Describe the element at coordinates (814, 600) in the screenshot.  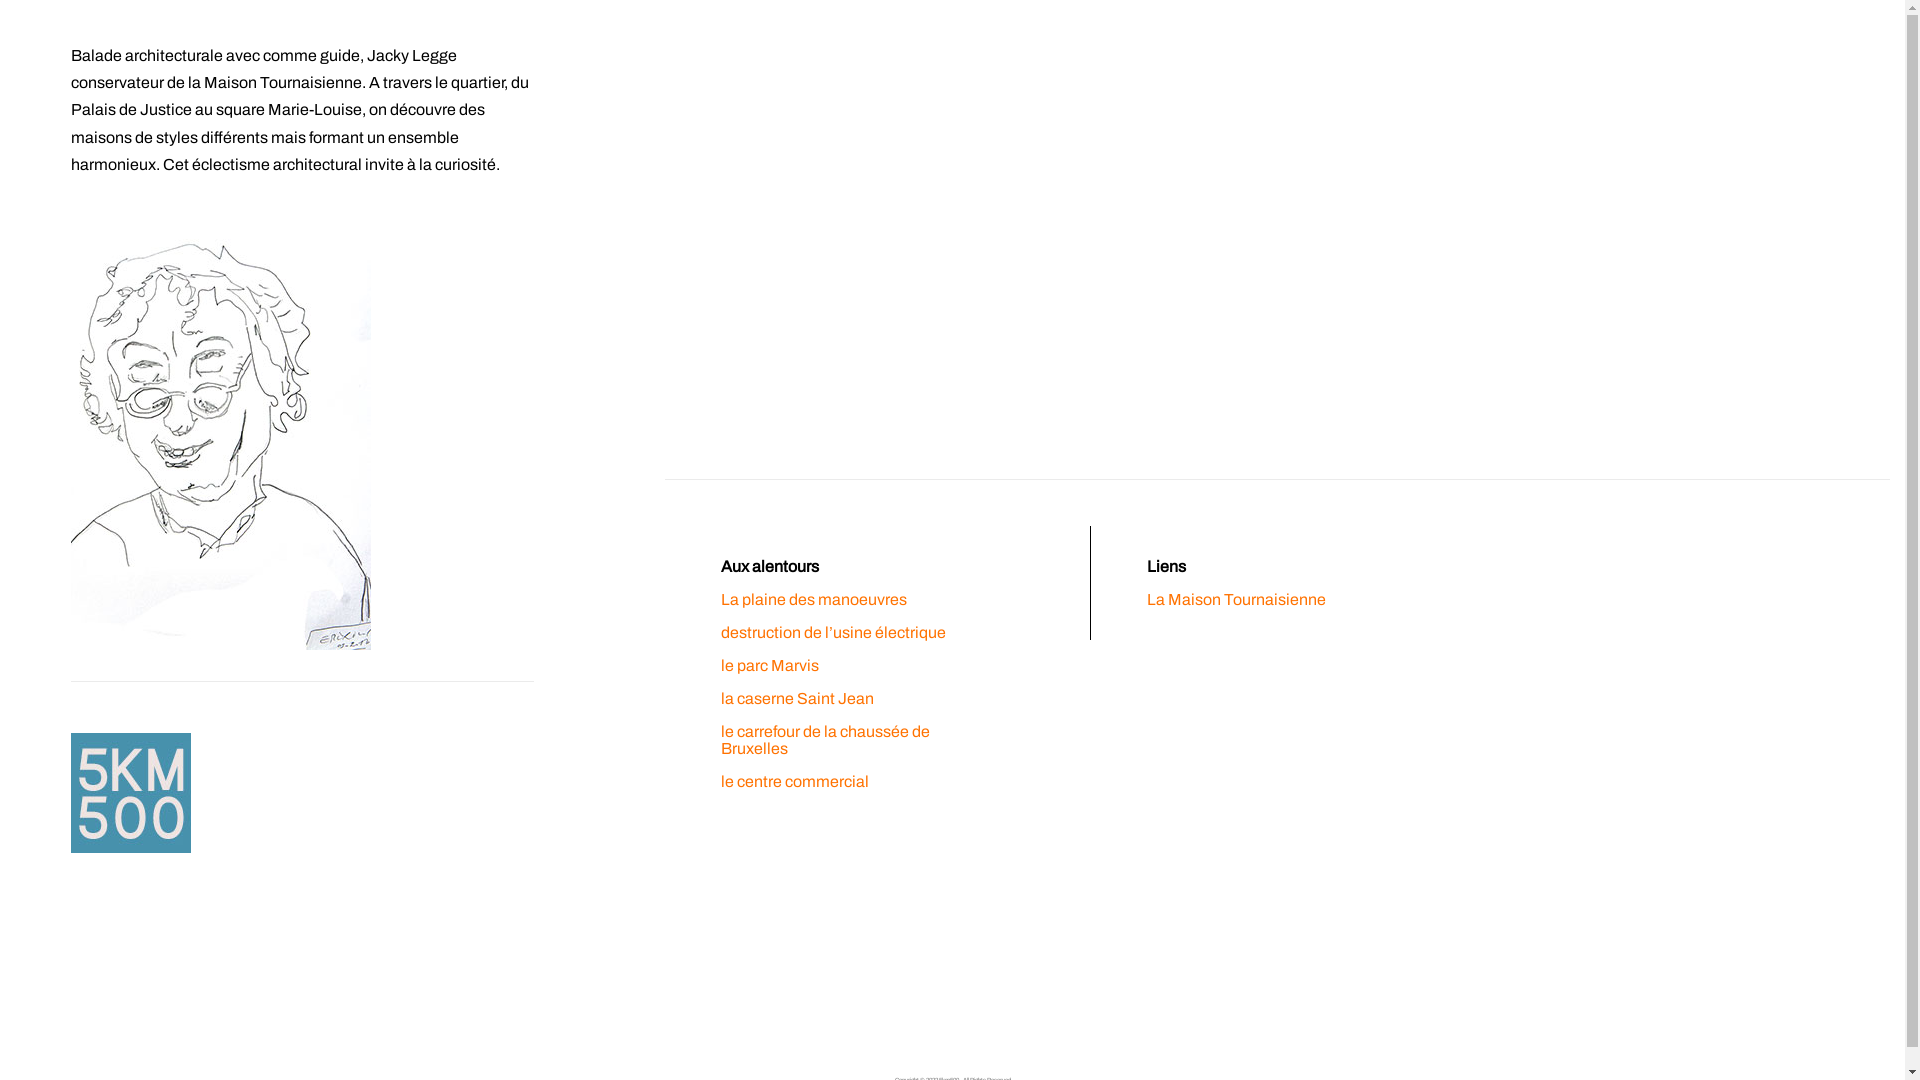
I see `La plaine des manoeuvres` at that location.